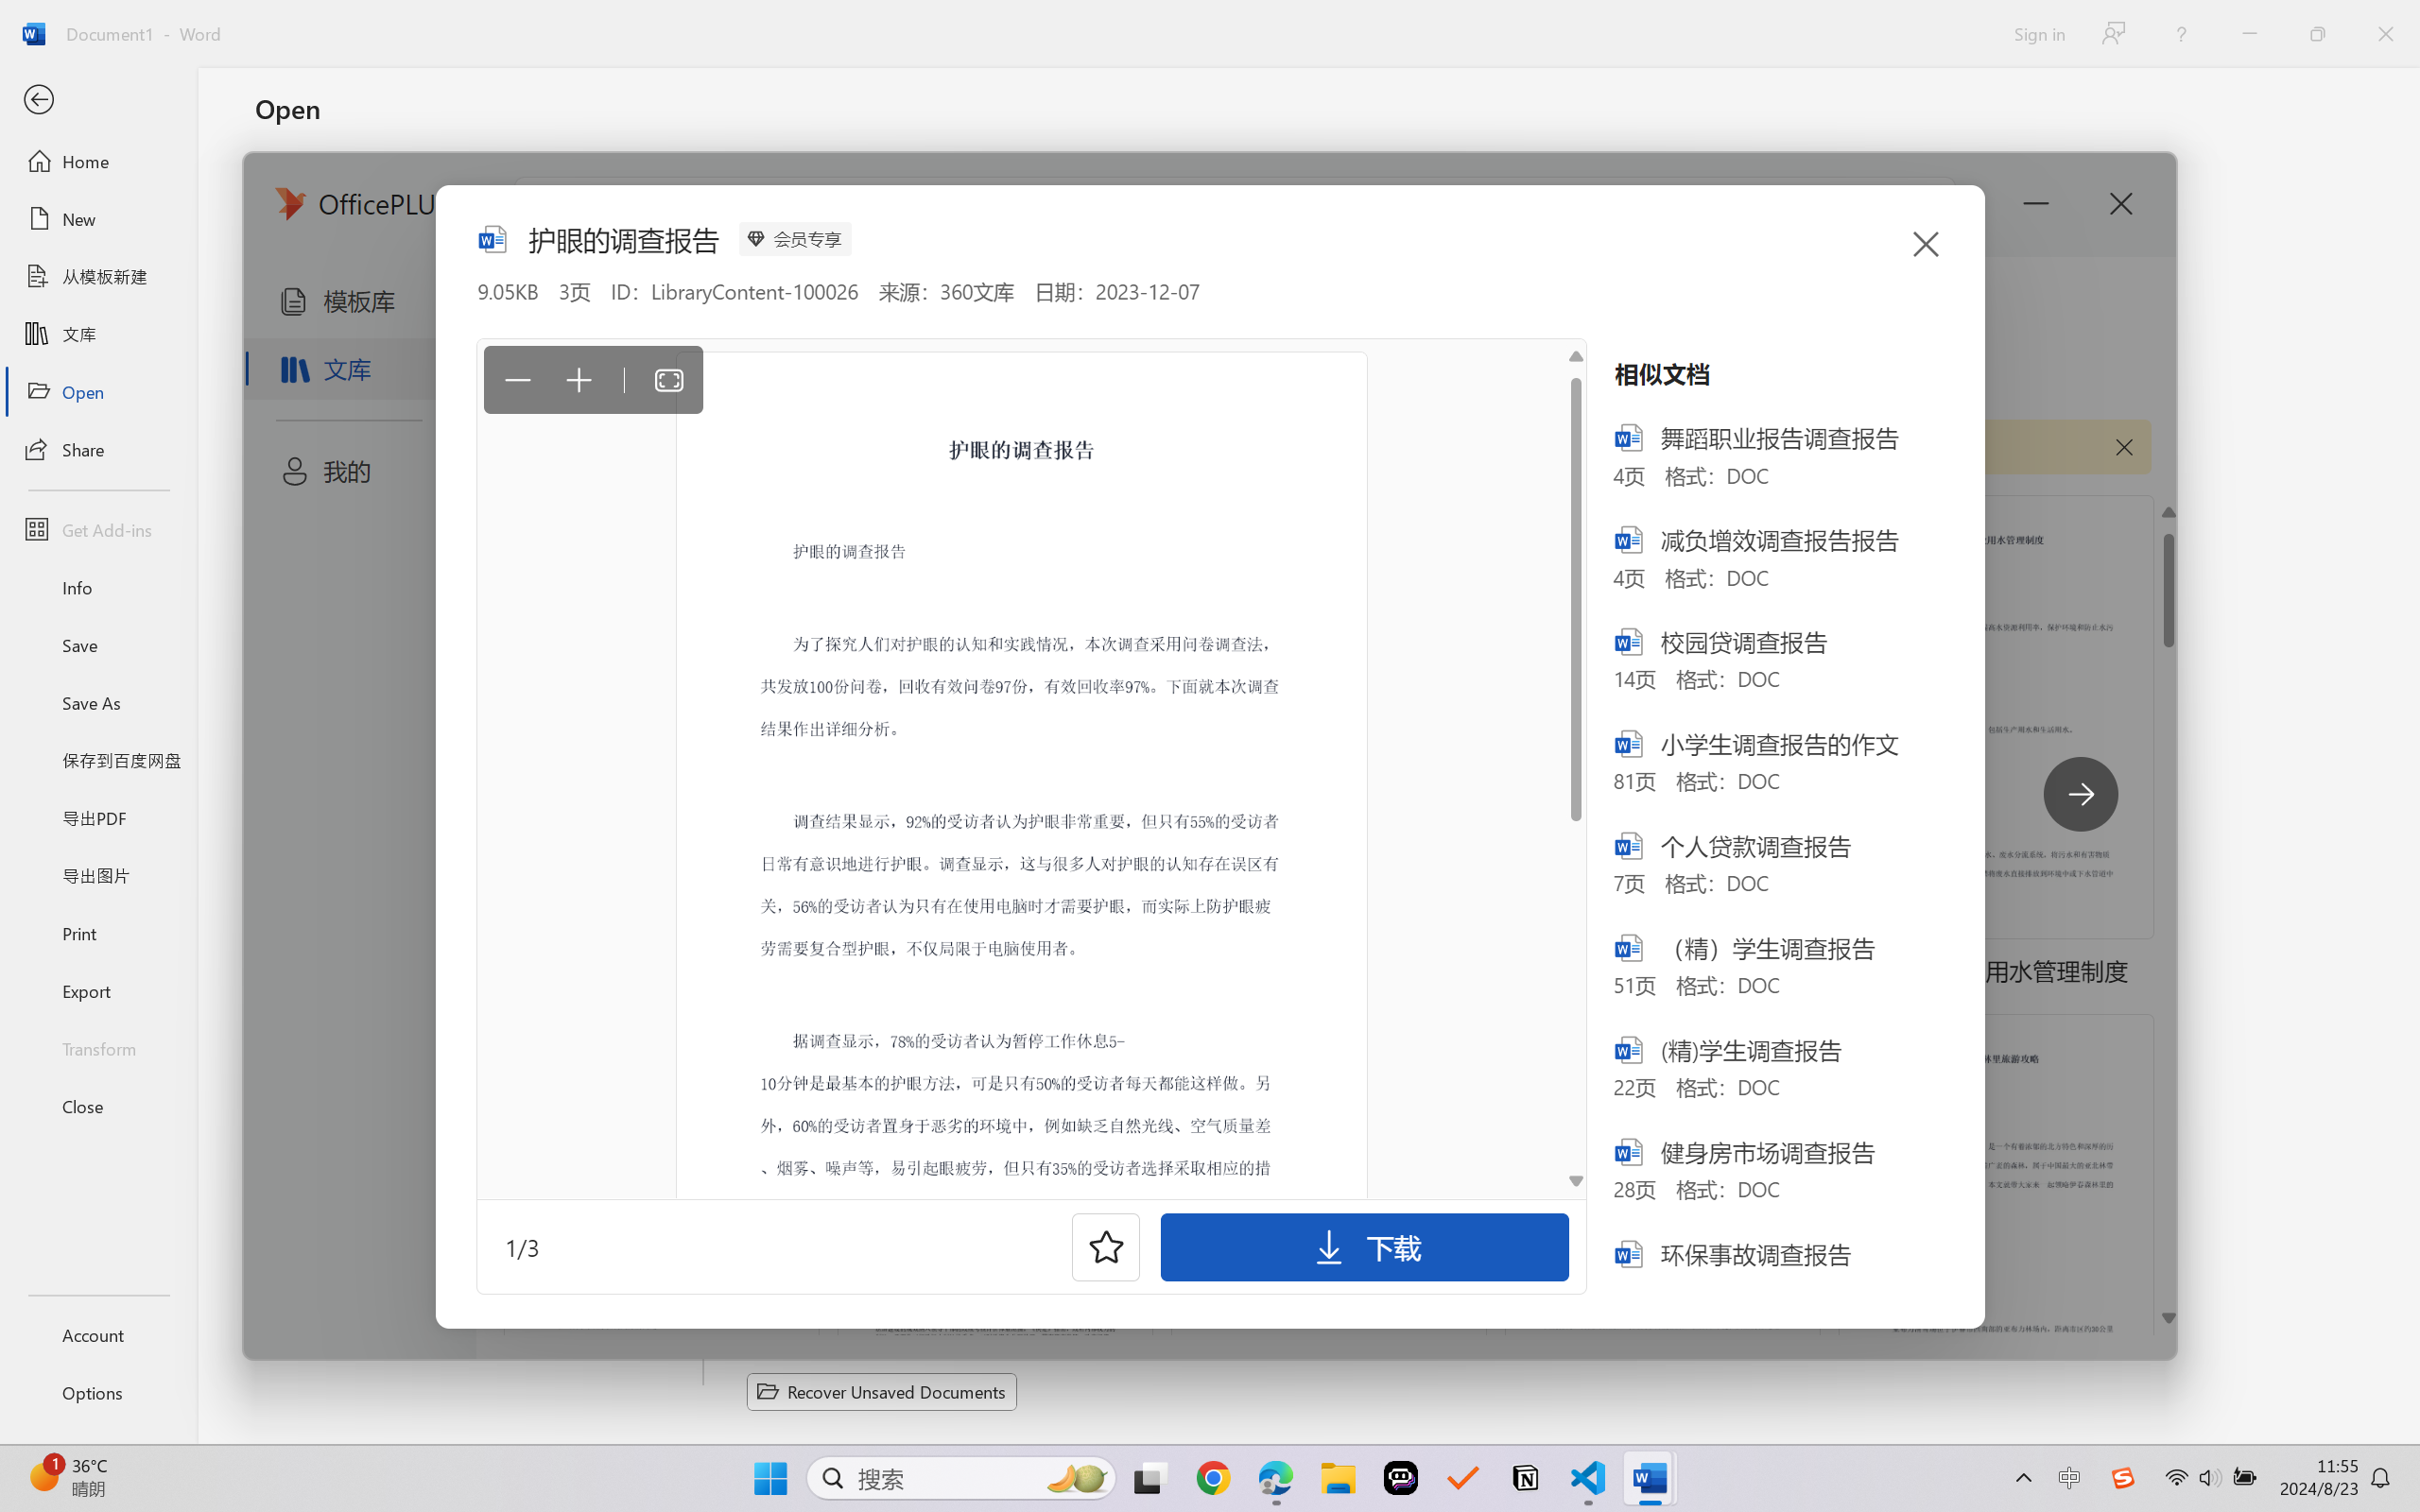 The width and height of the screenshot is (2420, 1512). I want to click on Account, so click(98, 1334).